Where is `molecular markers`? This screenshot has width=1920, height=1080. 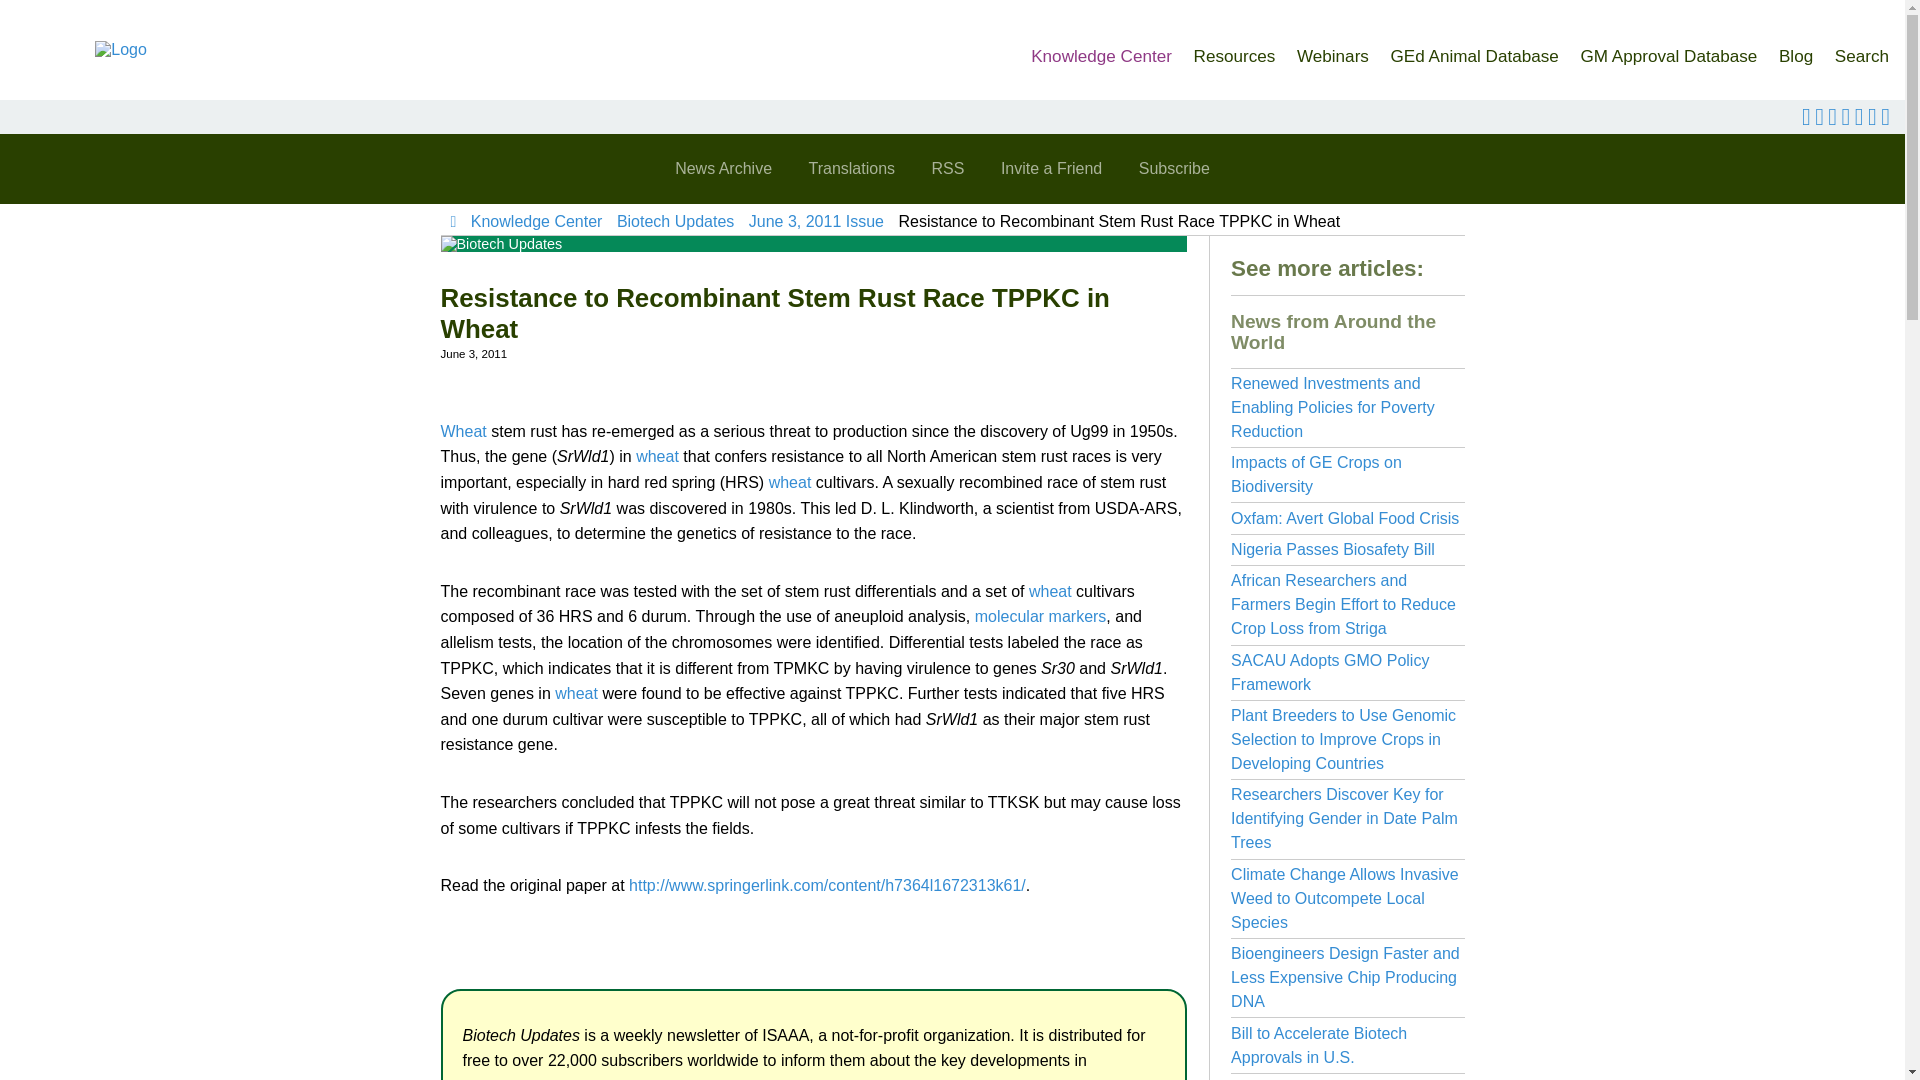
molecular markers is located at coordinates (1041, 616).